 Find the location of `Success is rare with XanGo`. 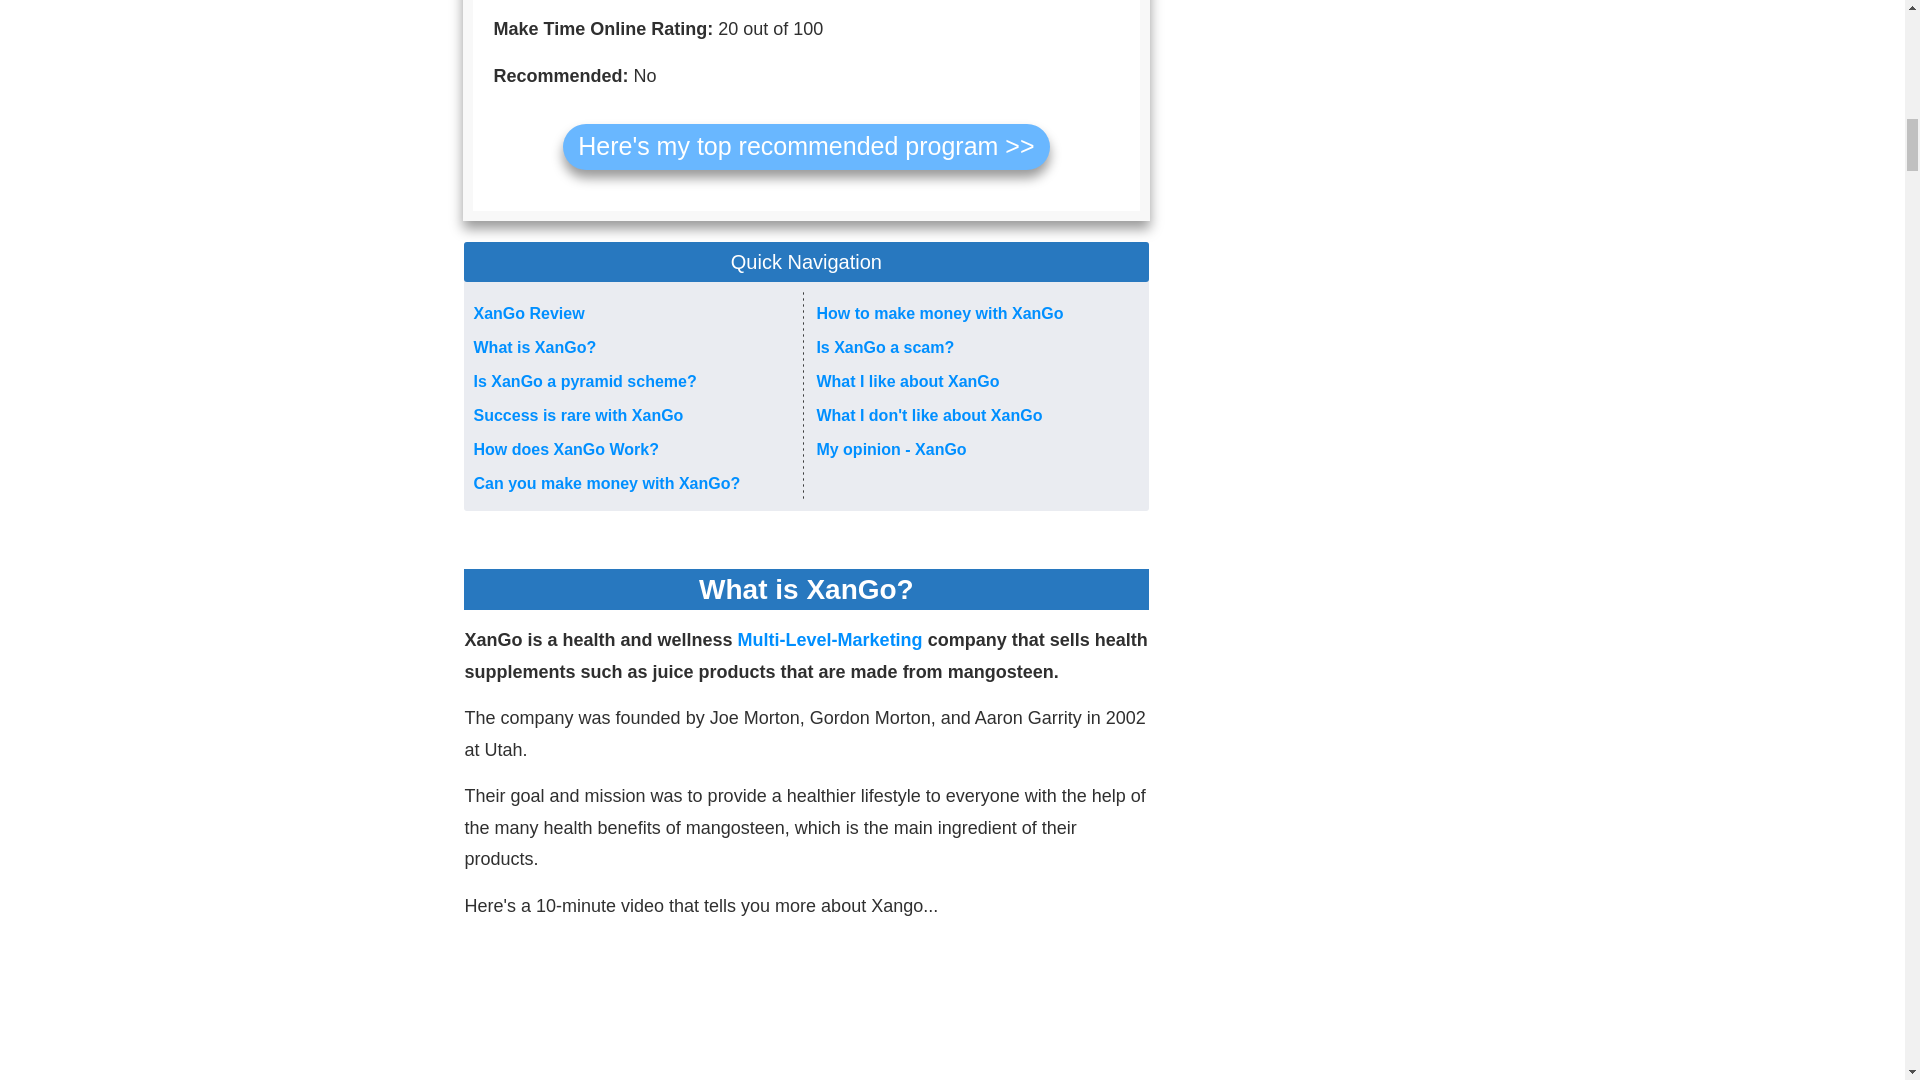

Success is rare with XanGo is located at coordinates (578, 416).